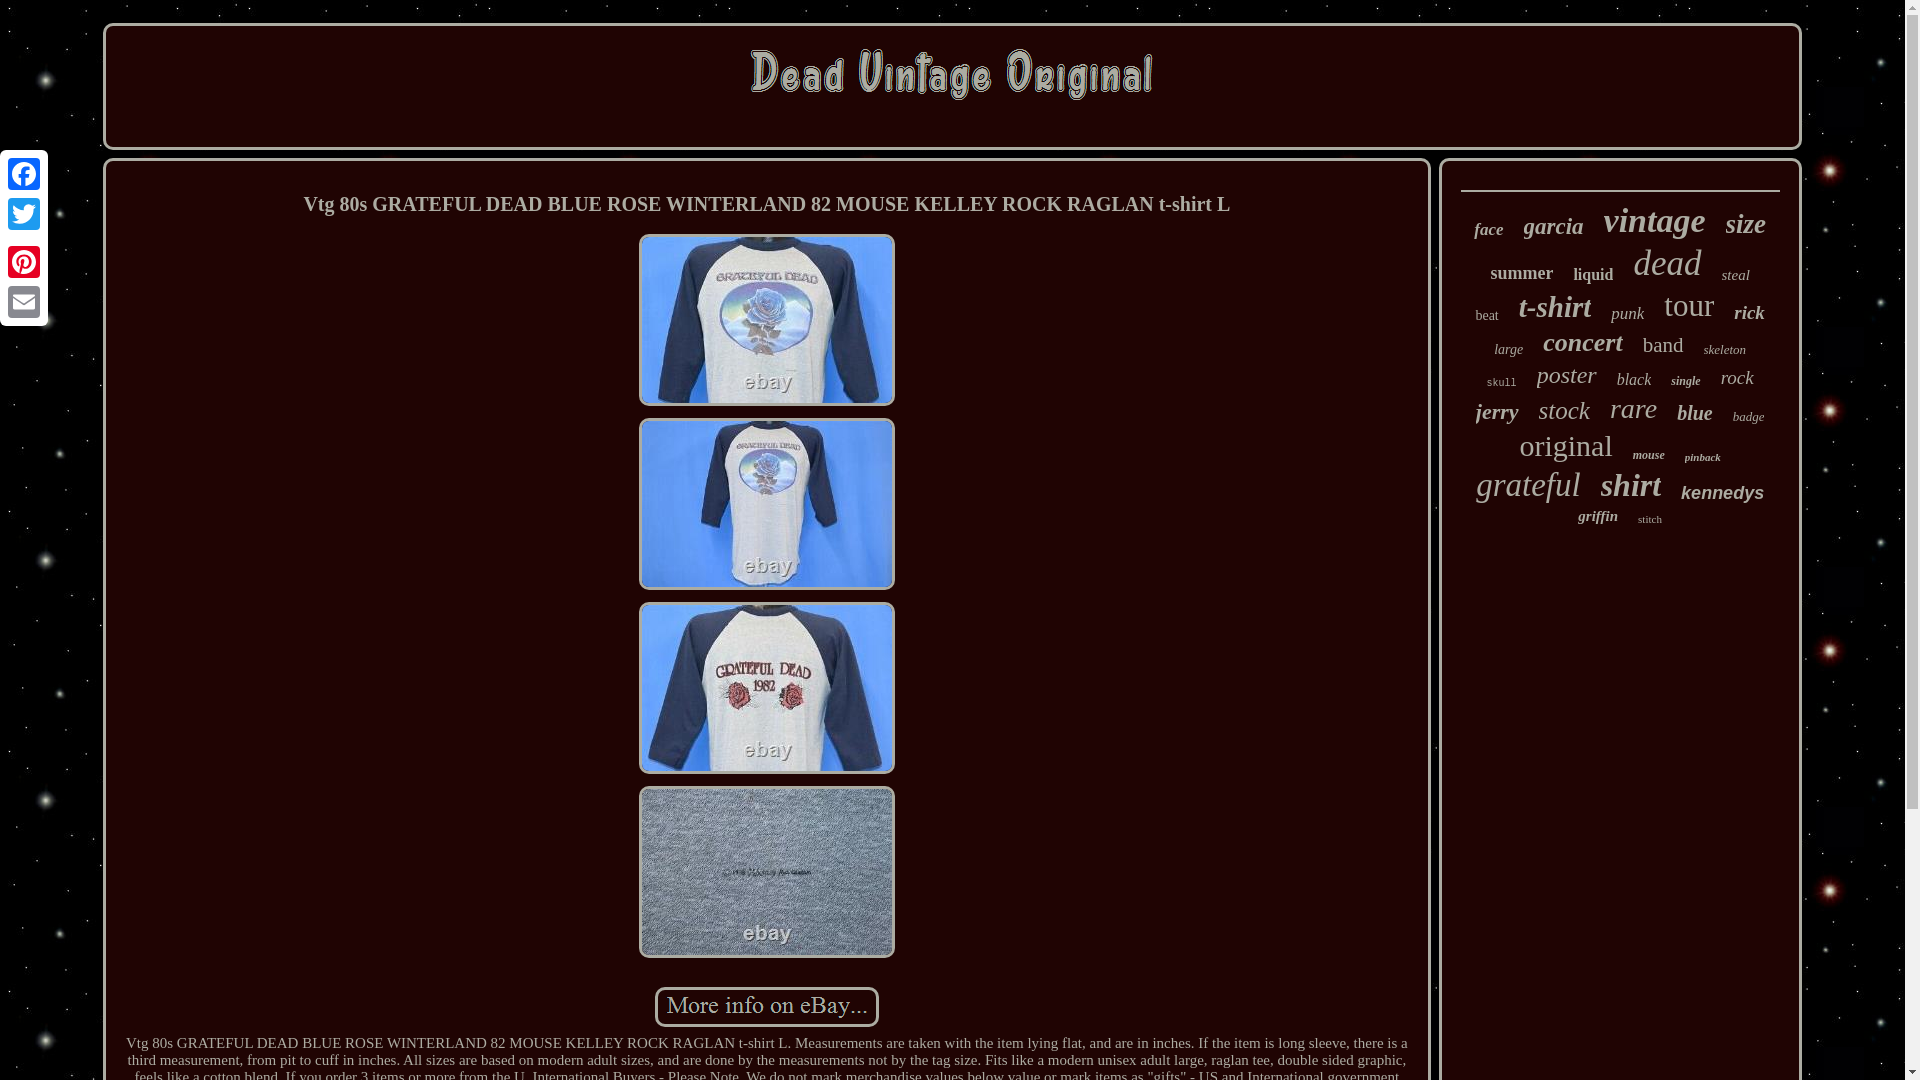 Image resolution: width=1920 pixels, height=1080 pixels. Describe the element at coordinates (1663, 344) in the screenshot. I see `band` at that location.